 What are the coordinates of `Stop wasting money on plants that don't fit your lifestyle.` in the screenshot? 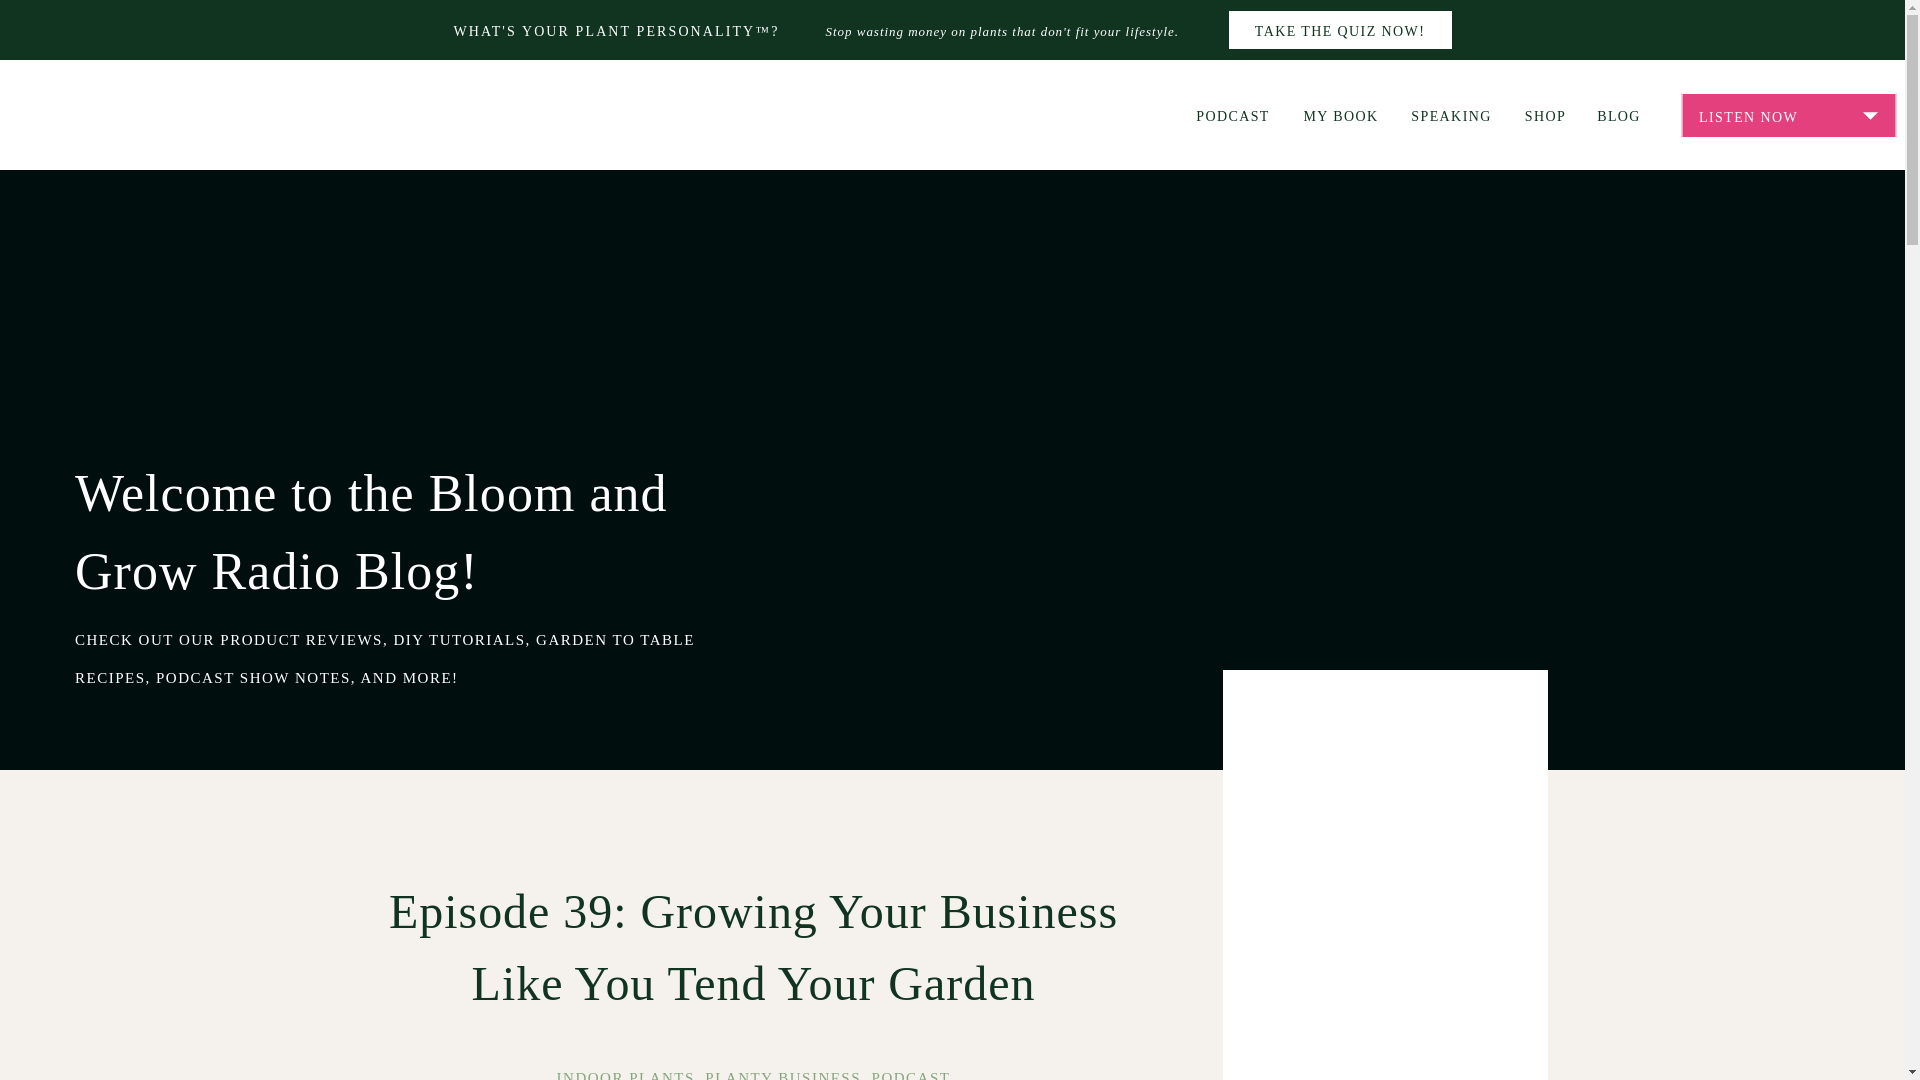 It's located at (1016, 31).